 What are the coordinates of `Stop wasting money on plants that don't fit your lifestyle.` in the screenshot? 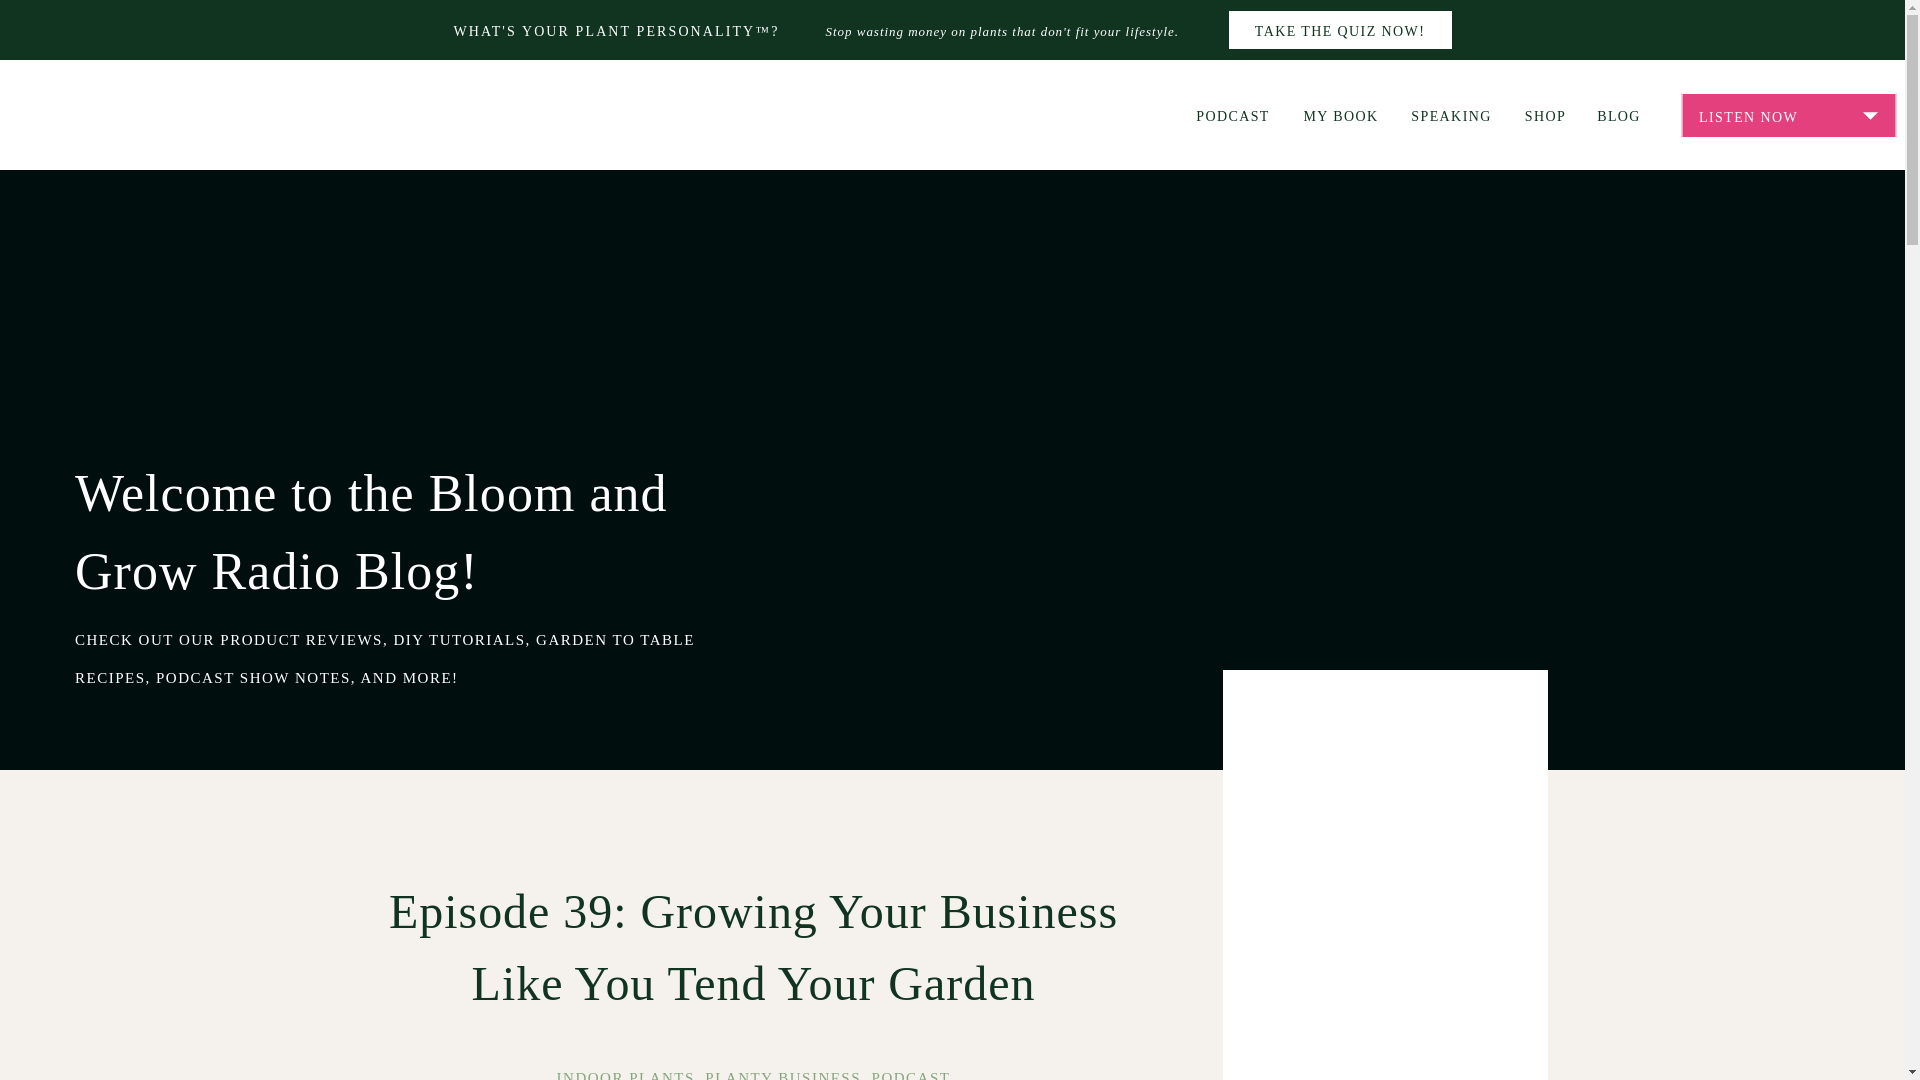 It's located at (1016, 31).